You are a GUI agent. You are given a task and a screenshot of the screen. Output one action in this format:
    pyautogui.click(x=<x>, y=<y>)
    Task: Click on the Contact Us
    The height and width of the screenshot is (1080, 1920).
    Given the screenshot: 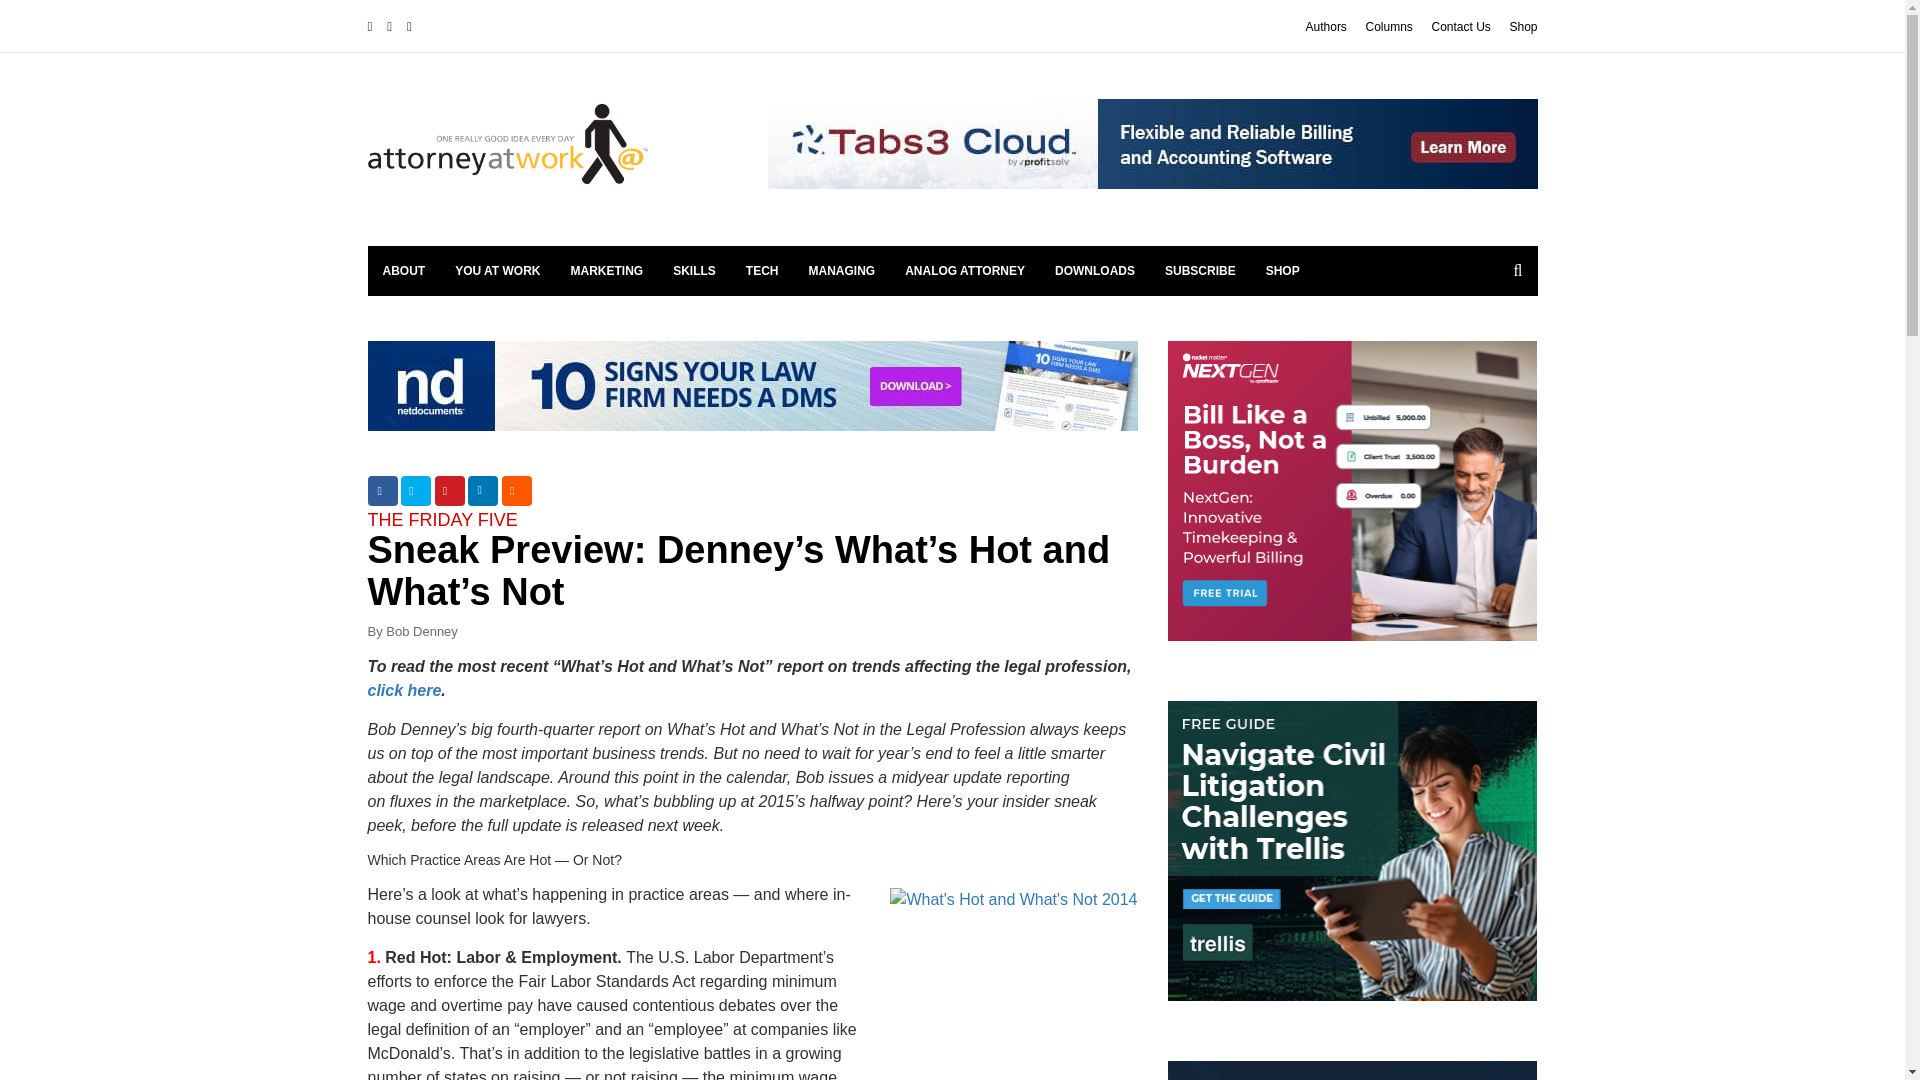 What is the action you would take?
    pyautogui.click(x=1460, y=26)
    